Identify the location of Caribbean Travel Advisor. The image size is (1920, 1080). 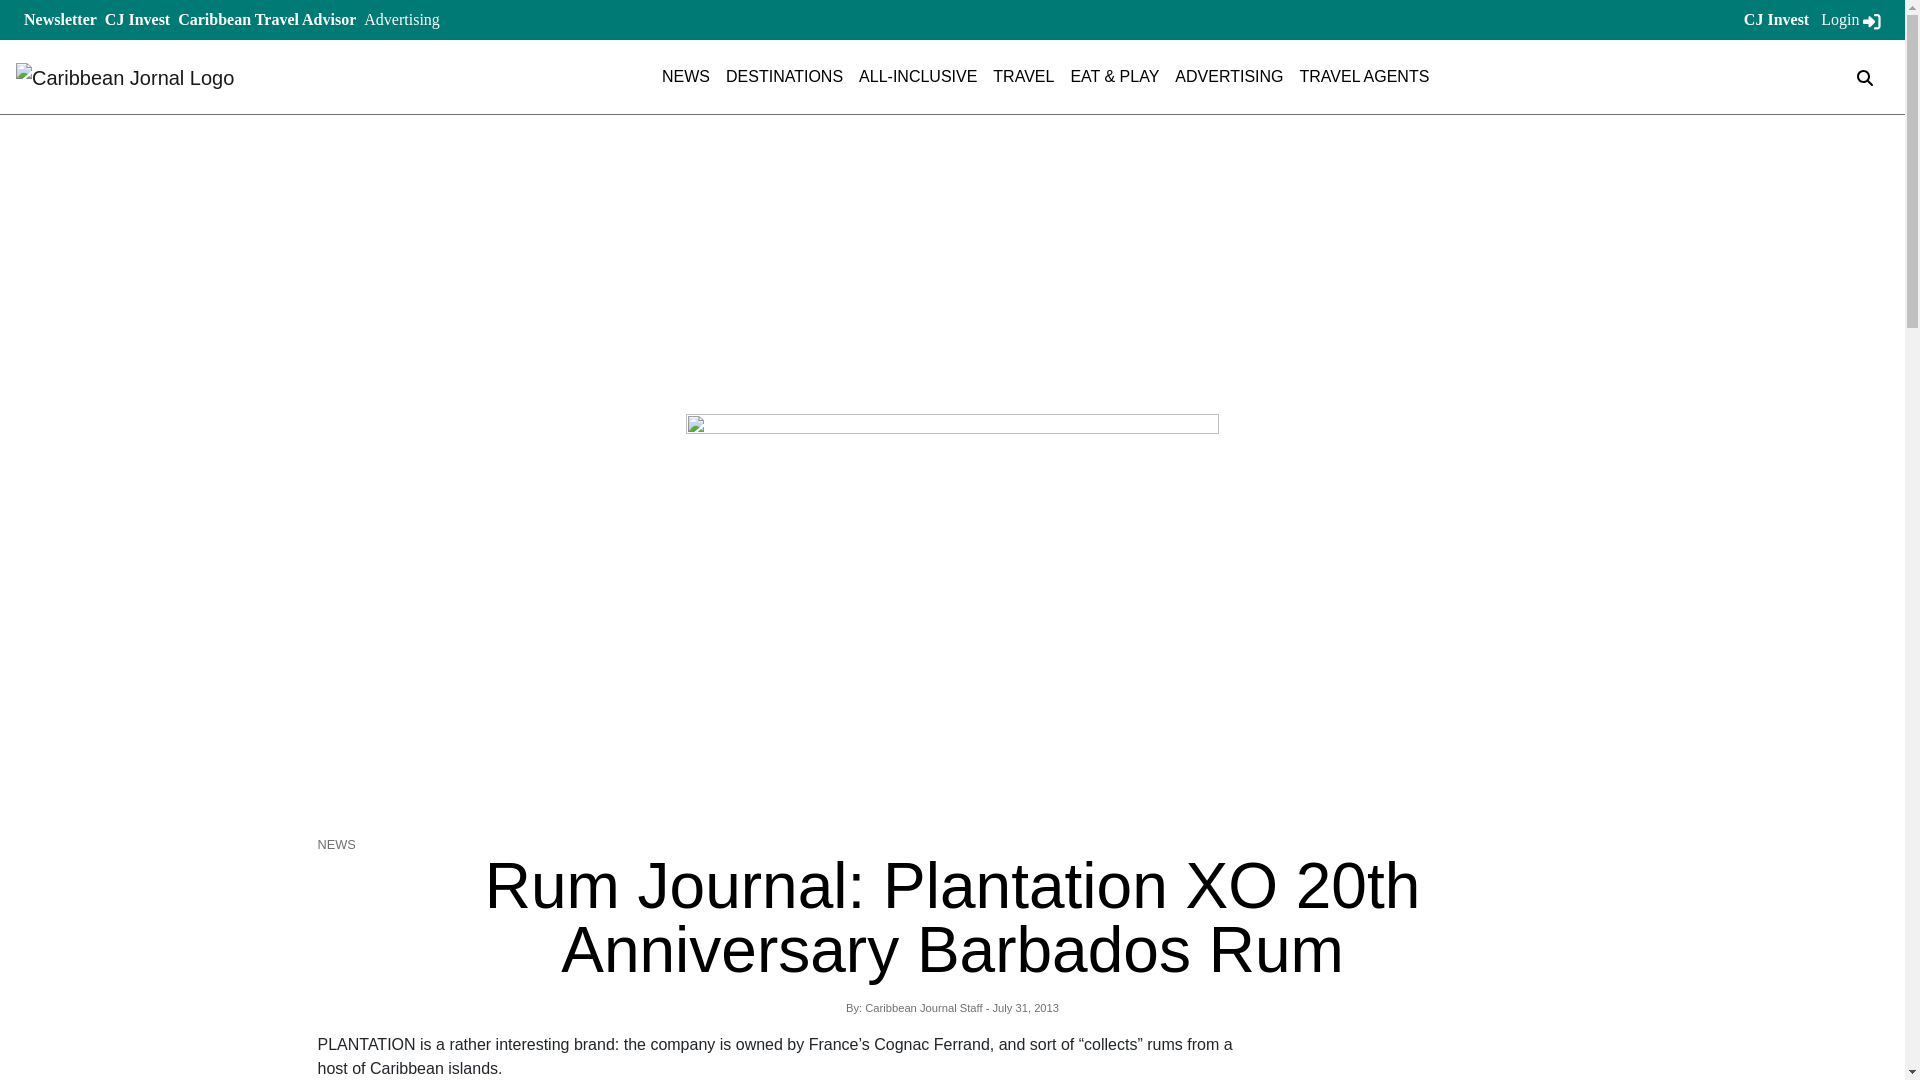
(266, 19).